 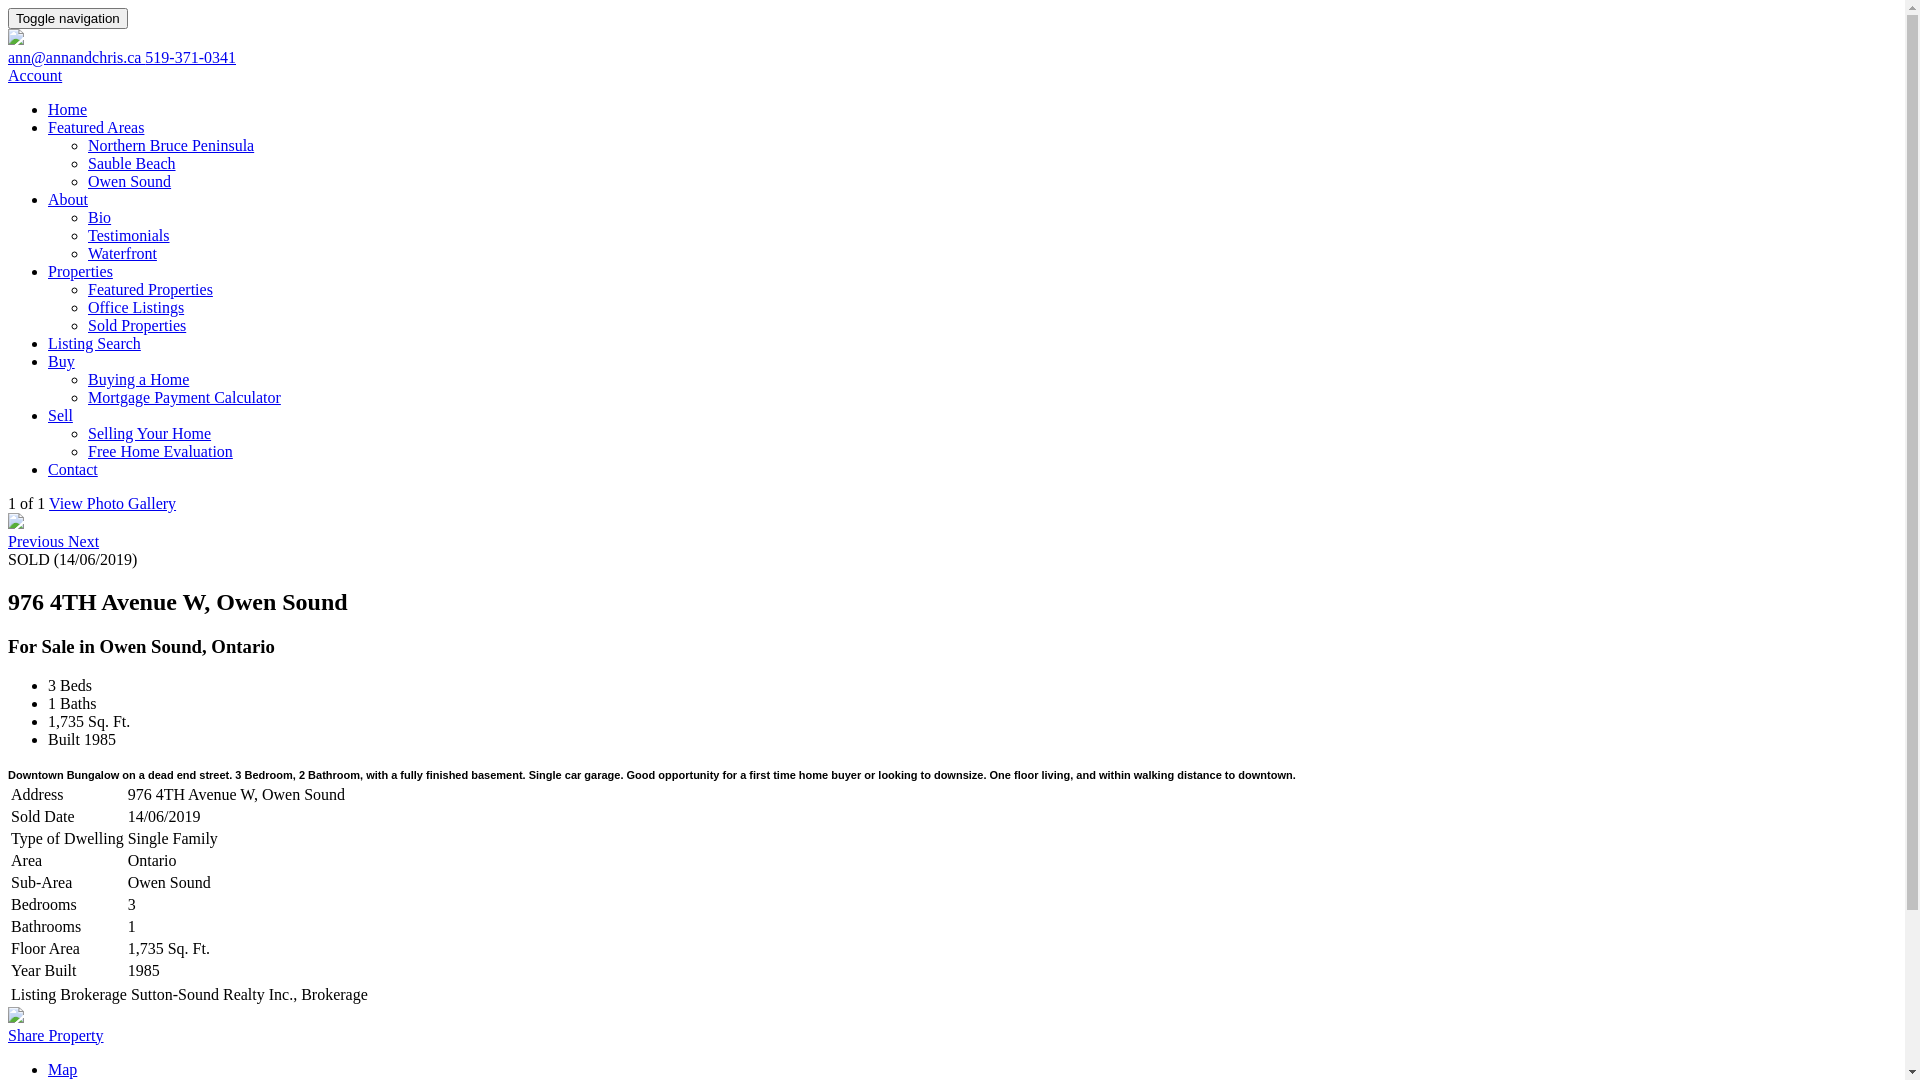 What do you see at coordinates (138, 380) in the screenshot?
I see `Buying a Home` at bounding box center [138, 380].